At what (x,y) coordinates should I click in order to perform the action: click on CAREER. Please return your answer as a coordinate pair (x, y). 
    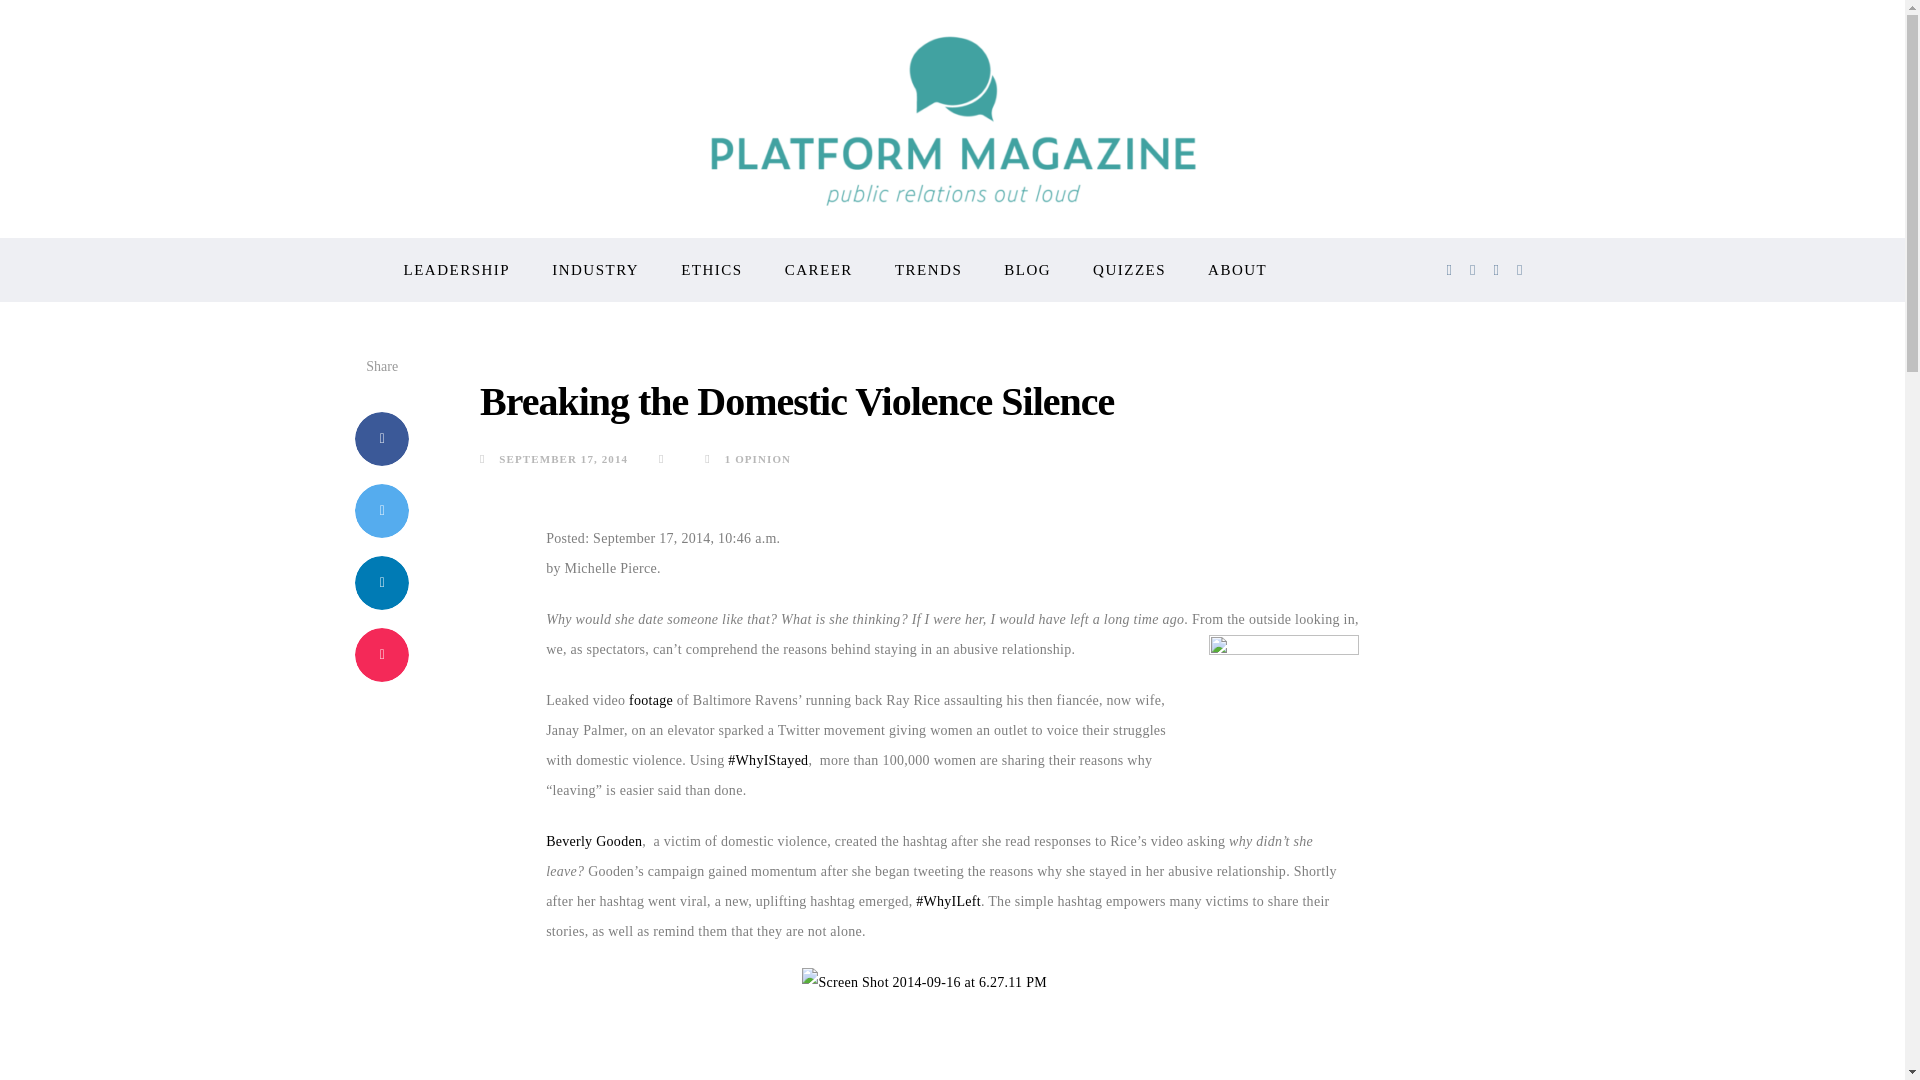
    Looking at the image, I should click on (818, 270).